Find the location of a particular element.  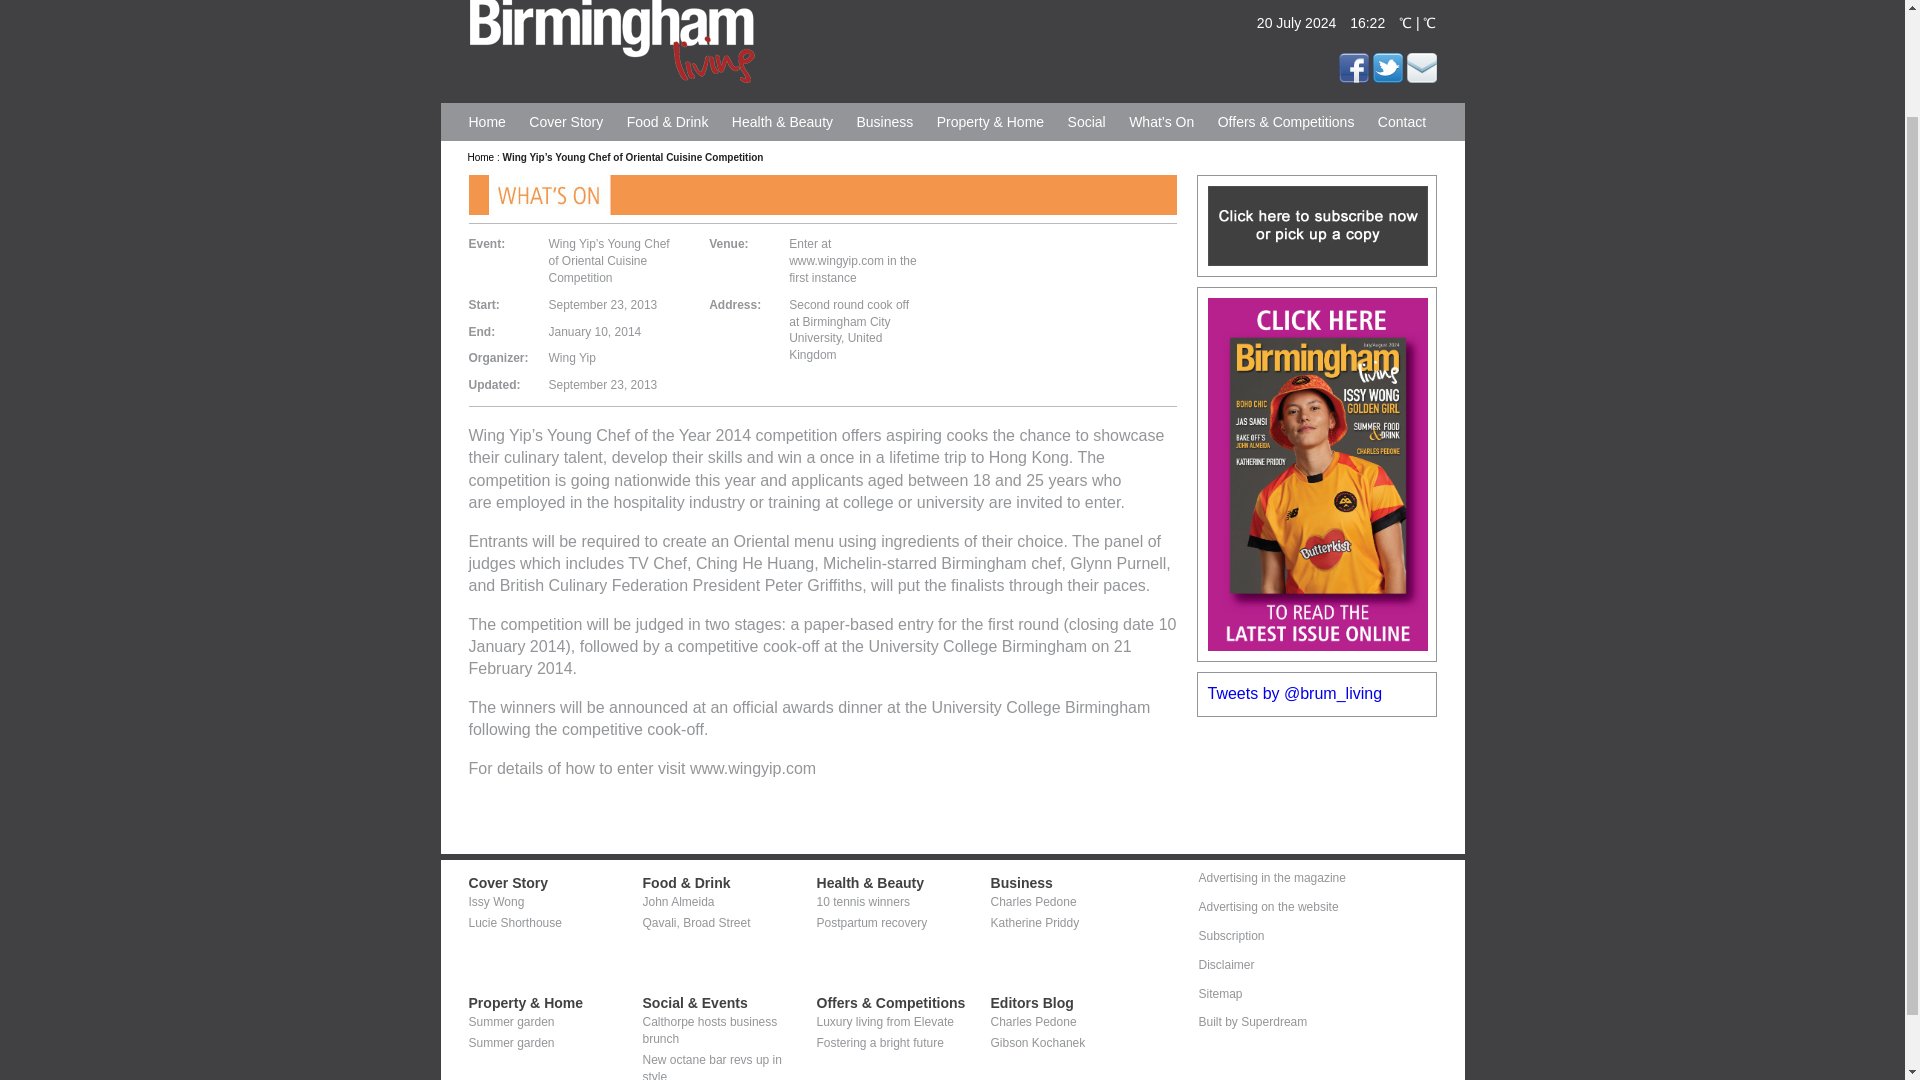

Cover Story is located at coordinates (508, 882).